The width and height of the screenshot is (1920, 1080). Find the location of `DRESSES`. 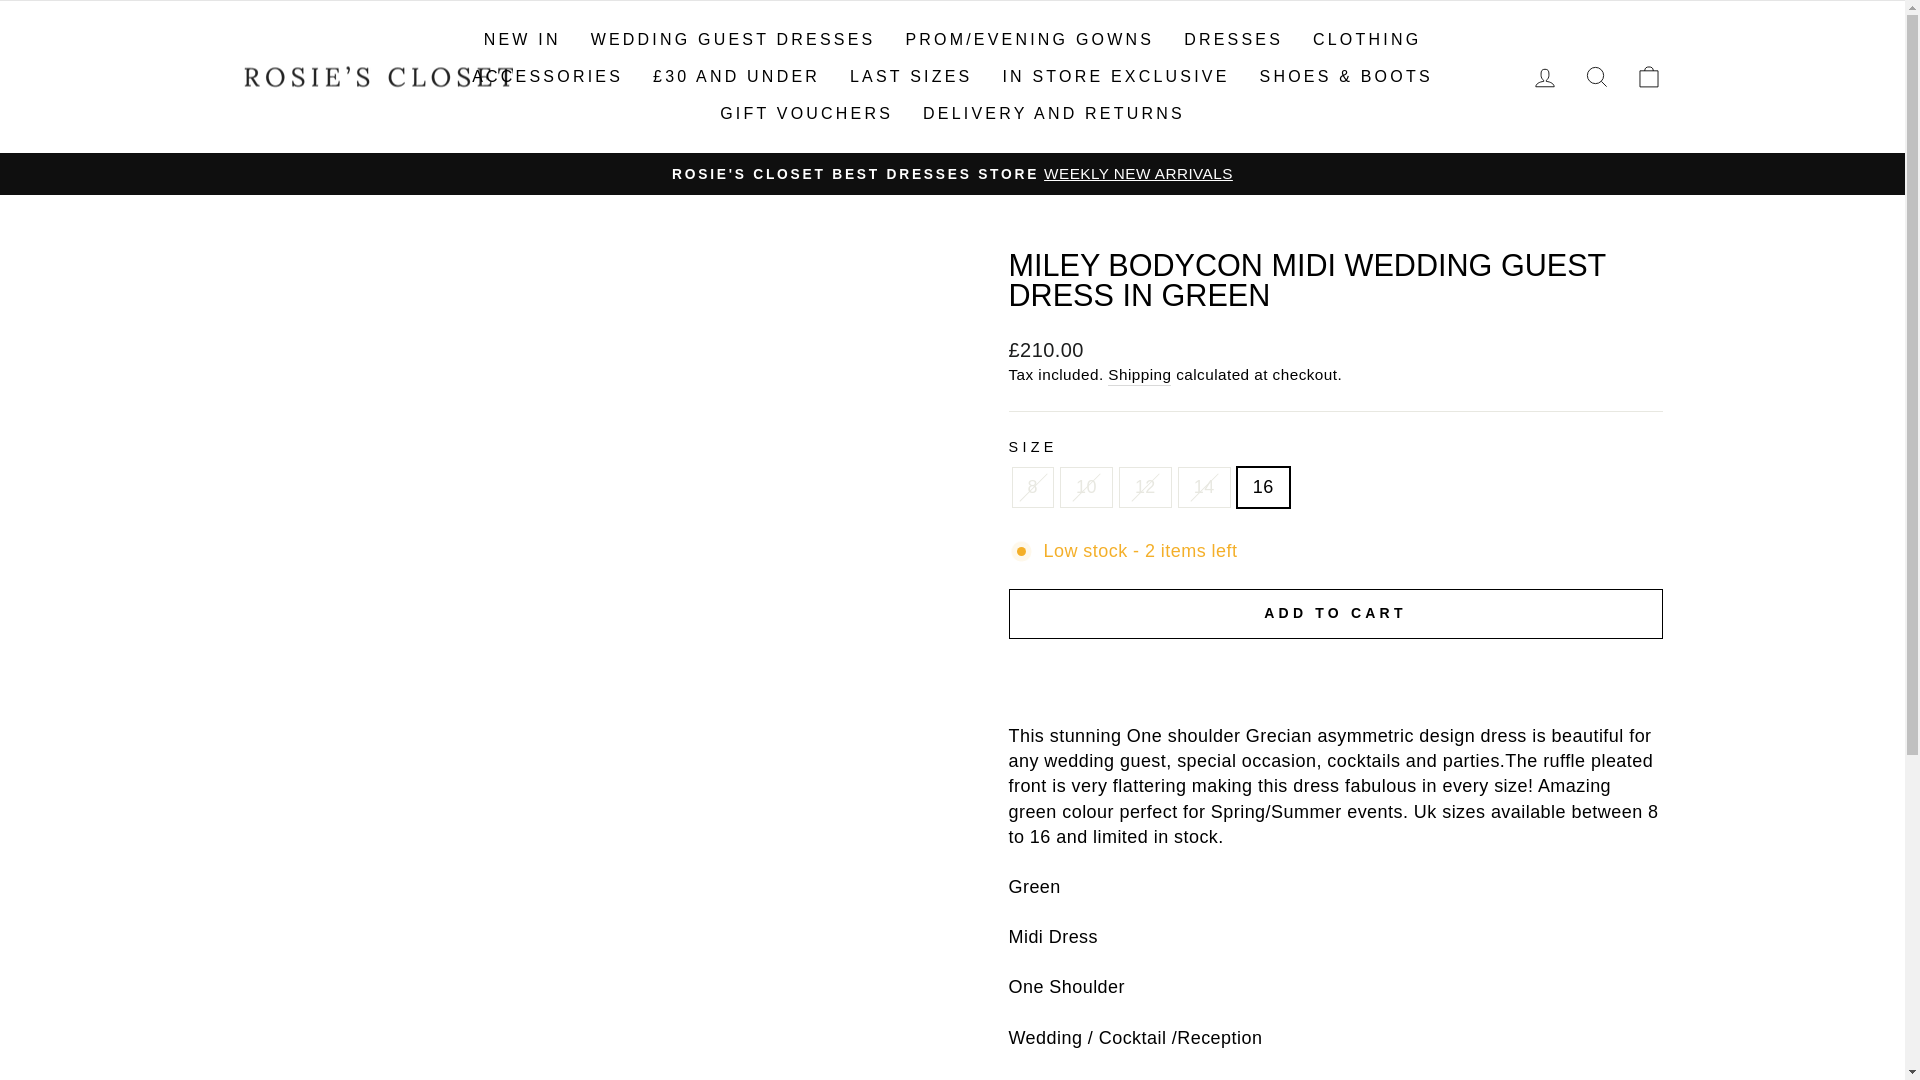

DRESSES is located at coordinates (1233, 39).